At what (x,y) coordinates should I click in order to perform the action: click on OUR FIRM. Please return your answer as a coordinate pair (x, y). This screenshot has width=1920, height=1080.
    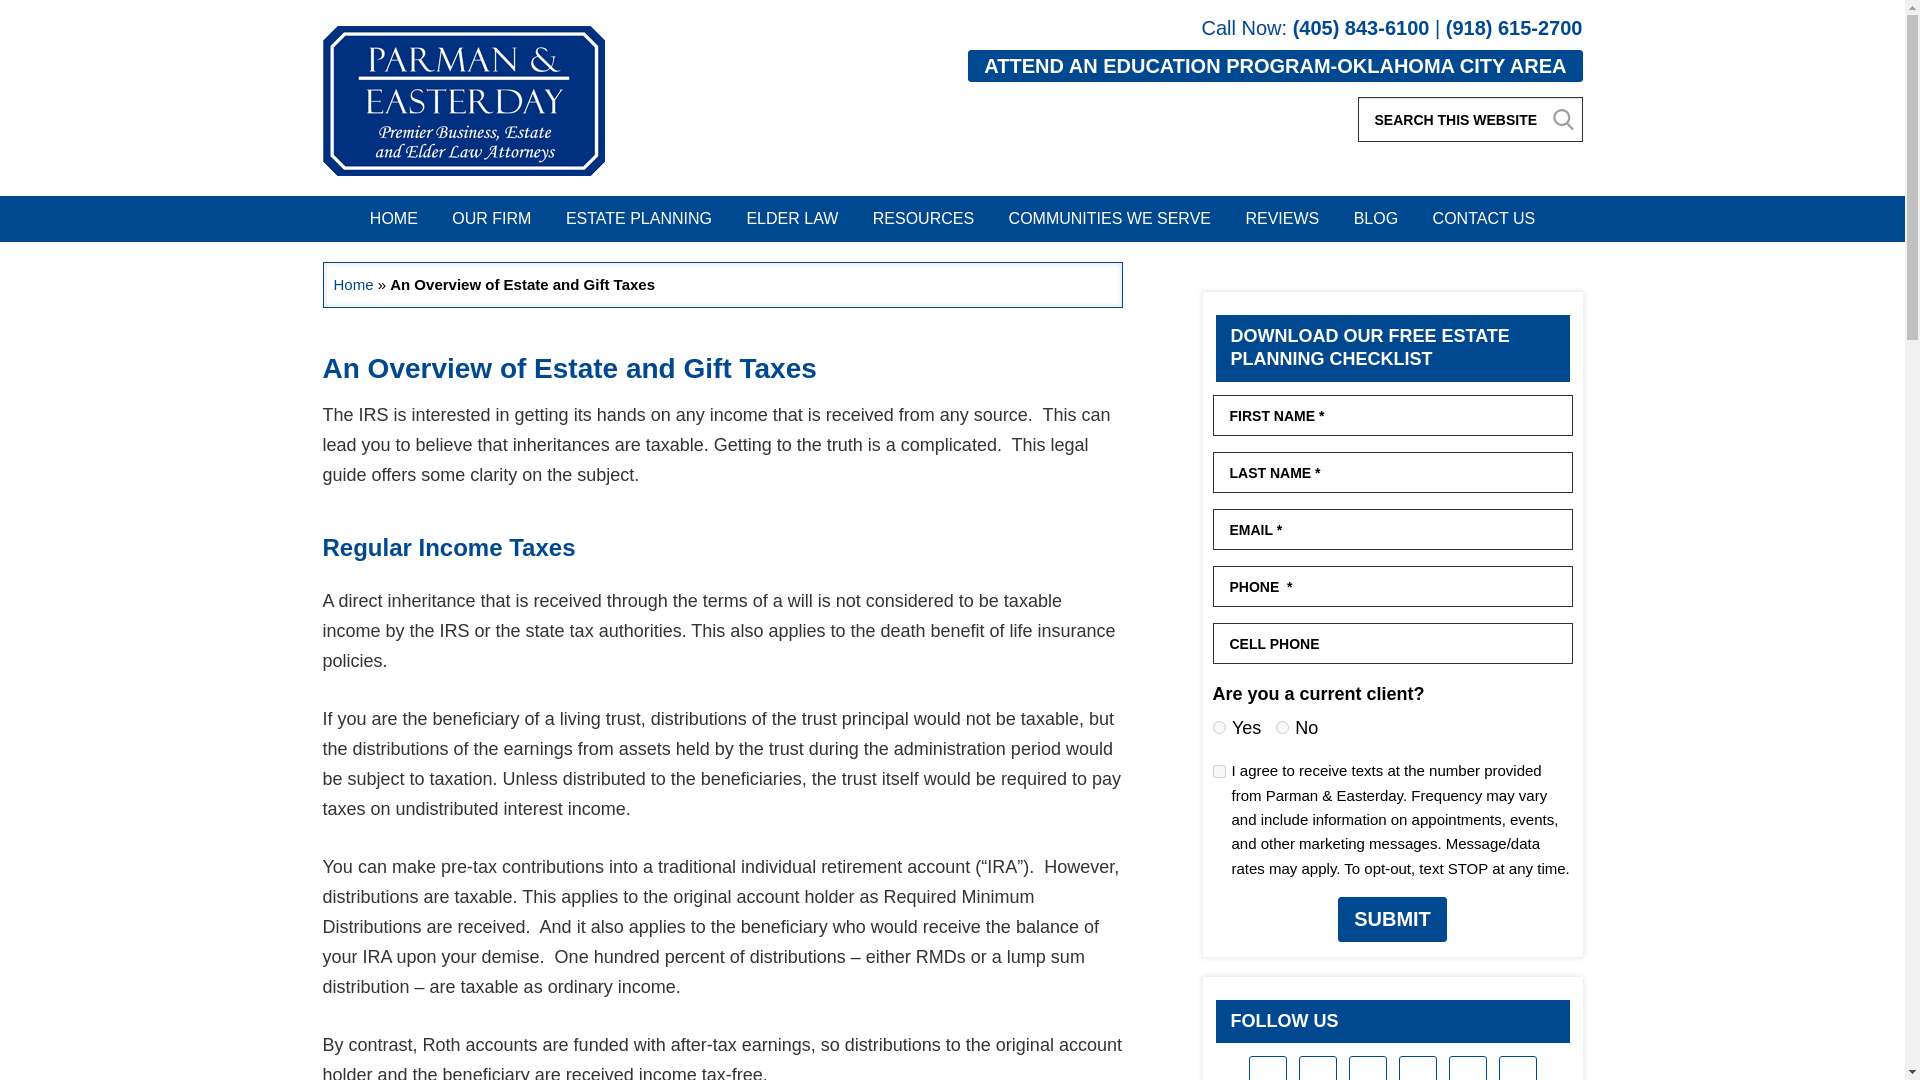
    Looking at the image, I should click on (491, 218).